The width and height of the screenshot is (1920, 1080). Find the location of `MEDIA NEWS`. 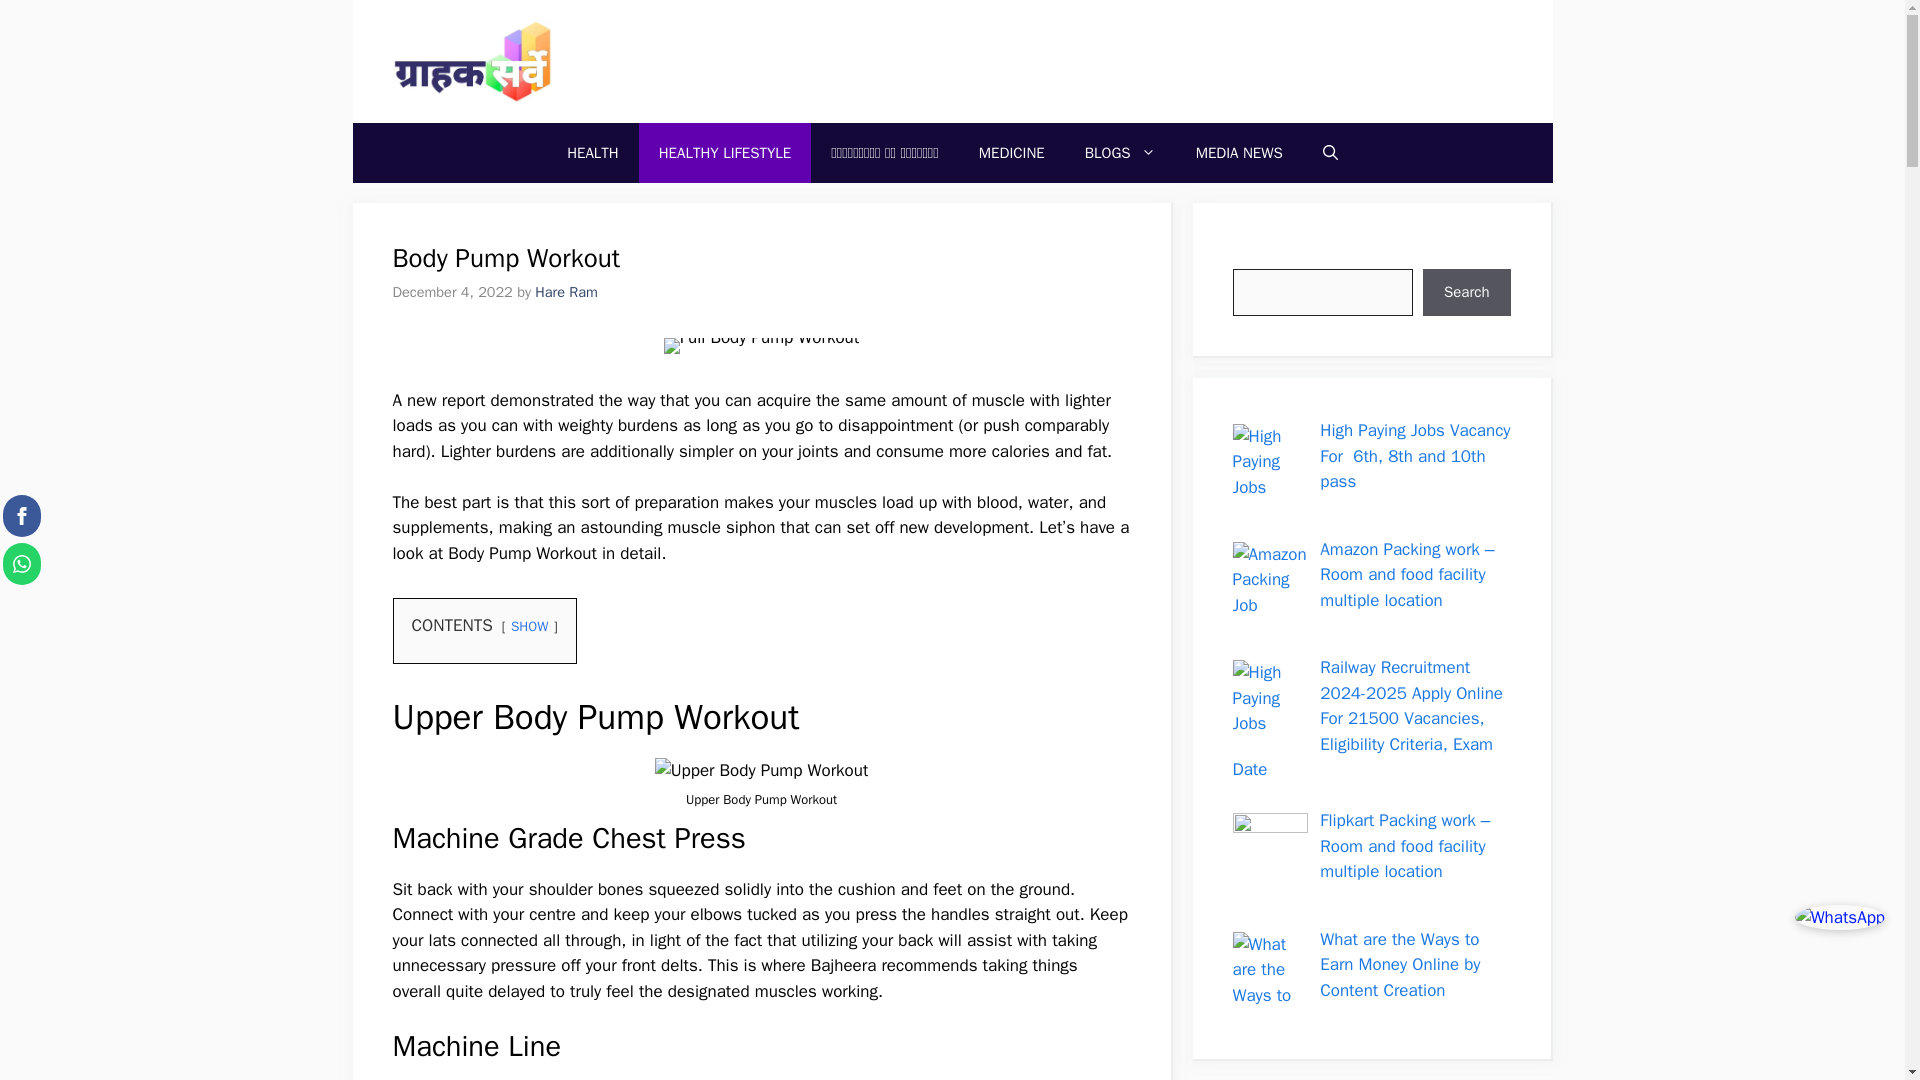

MEDIA NEWS is located at coordinates (1239, 152).